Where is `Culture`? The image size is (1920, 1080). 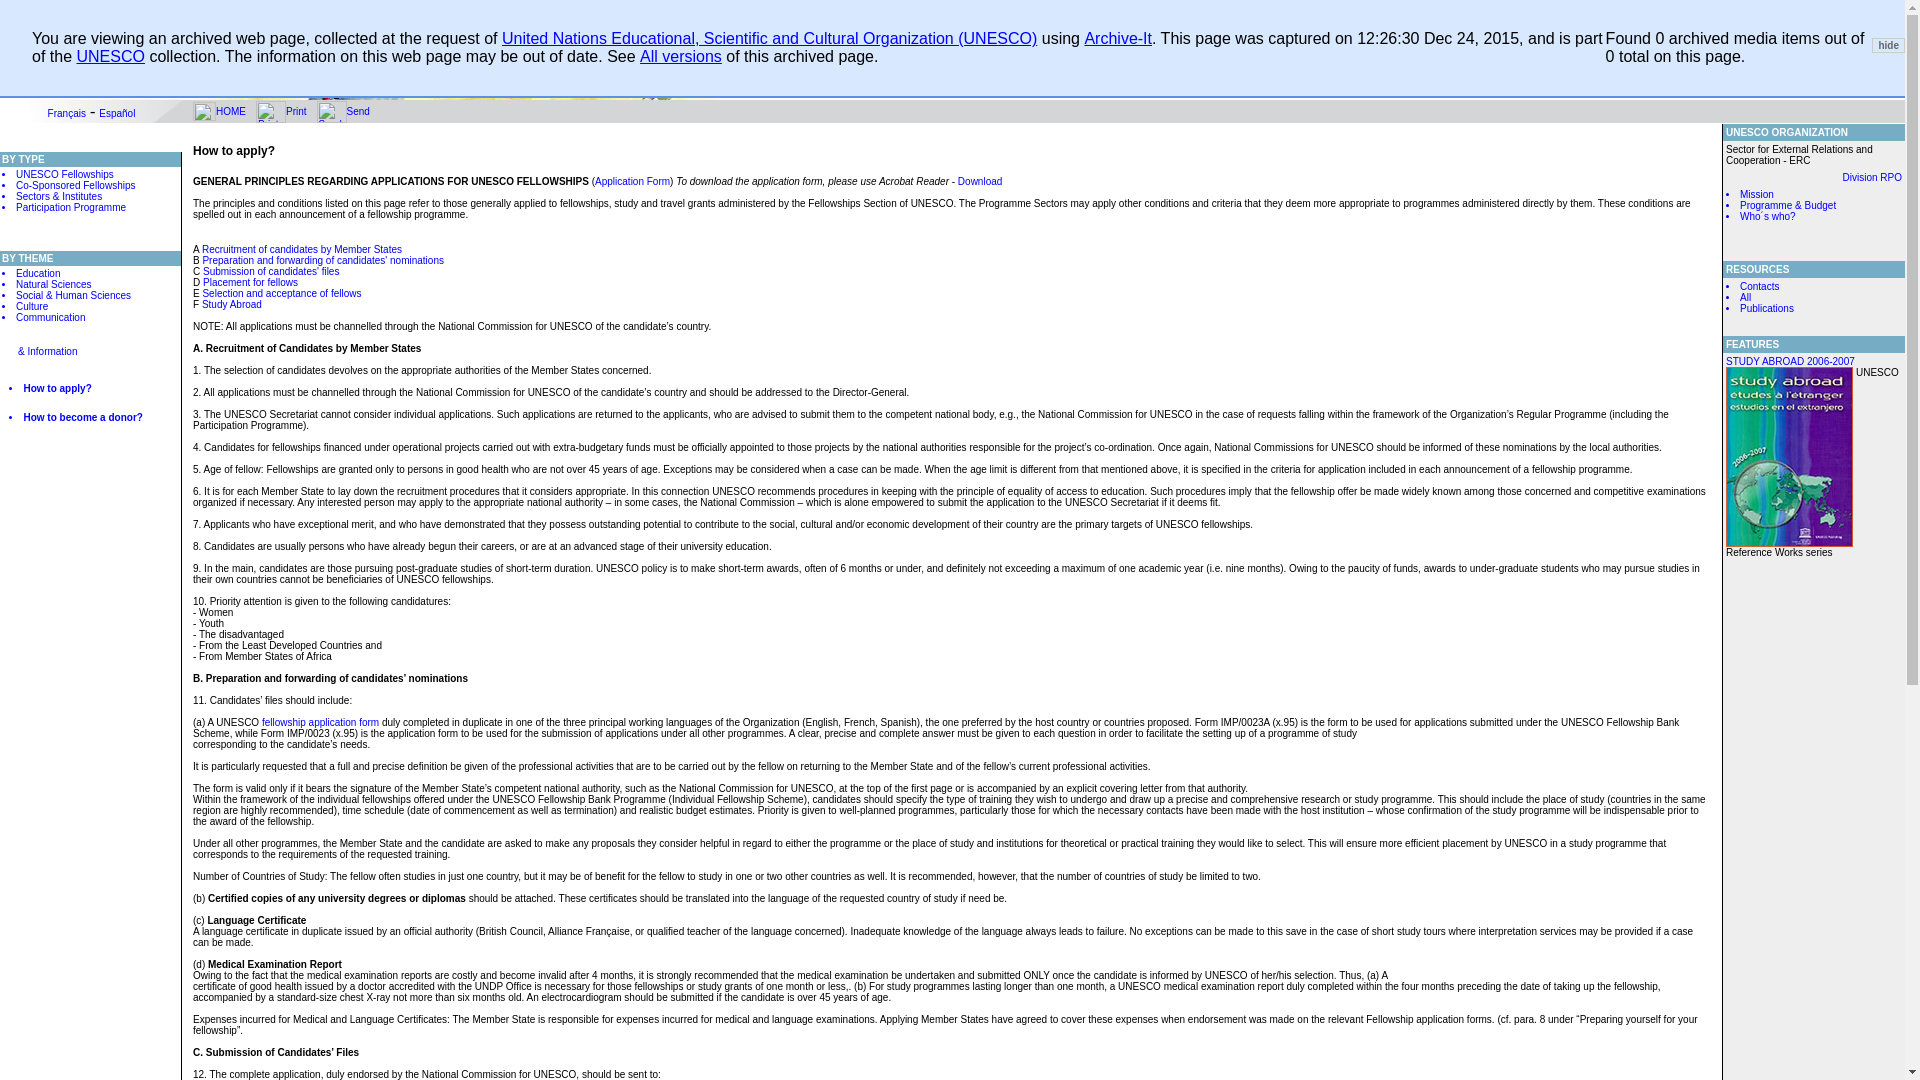 Culture is located at coordinates (90, 306).